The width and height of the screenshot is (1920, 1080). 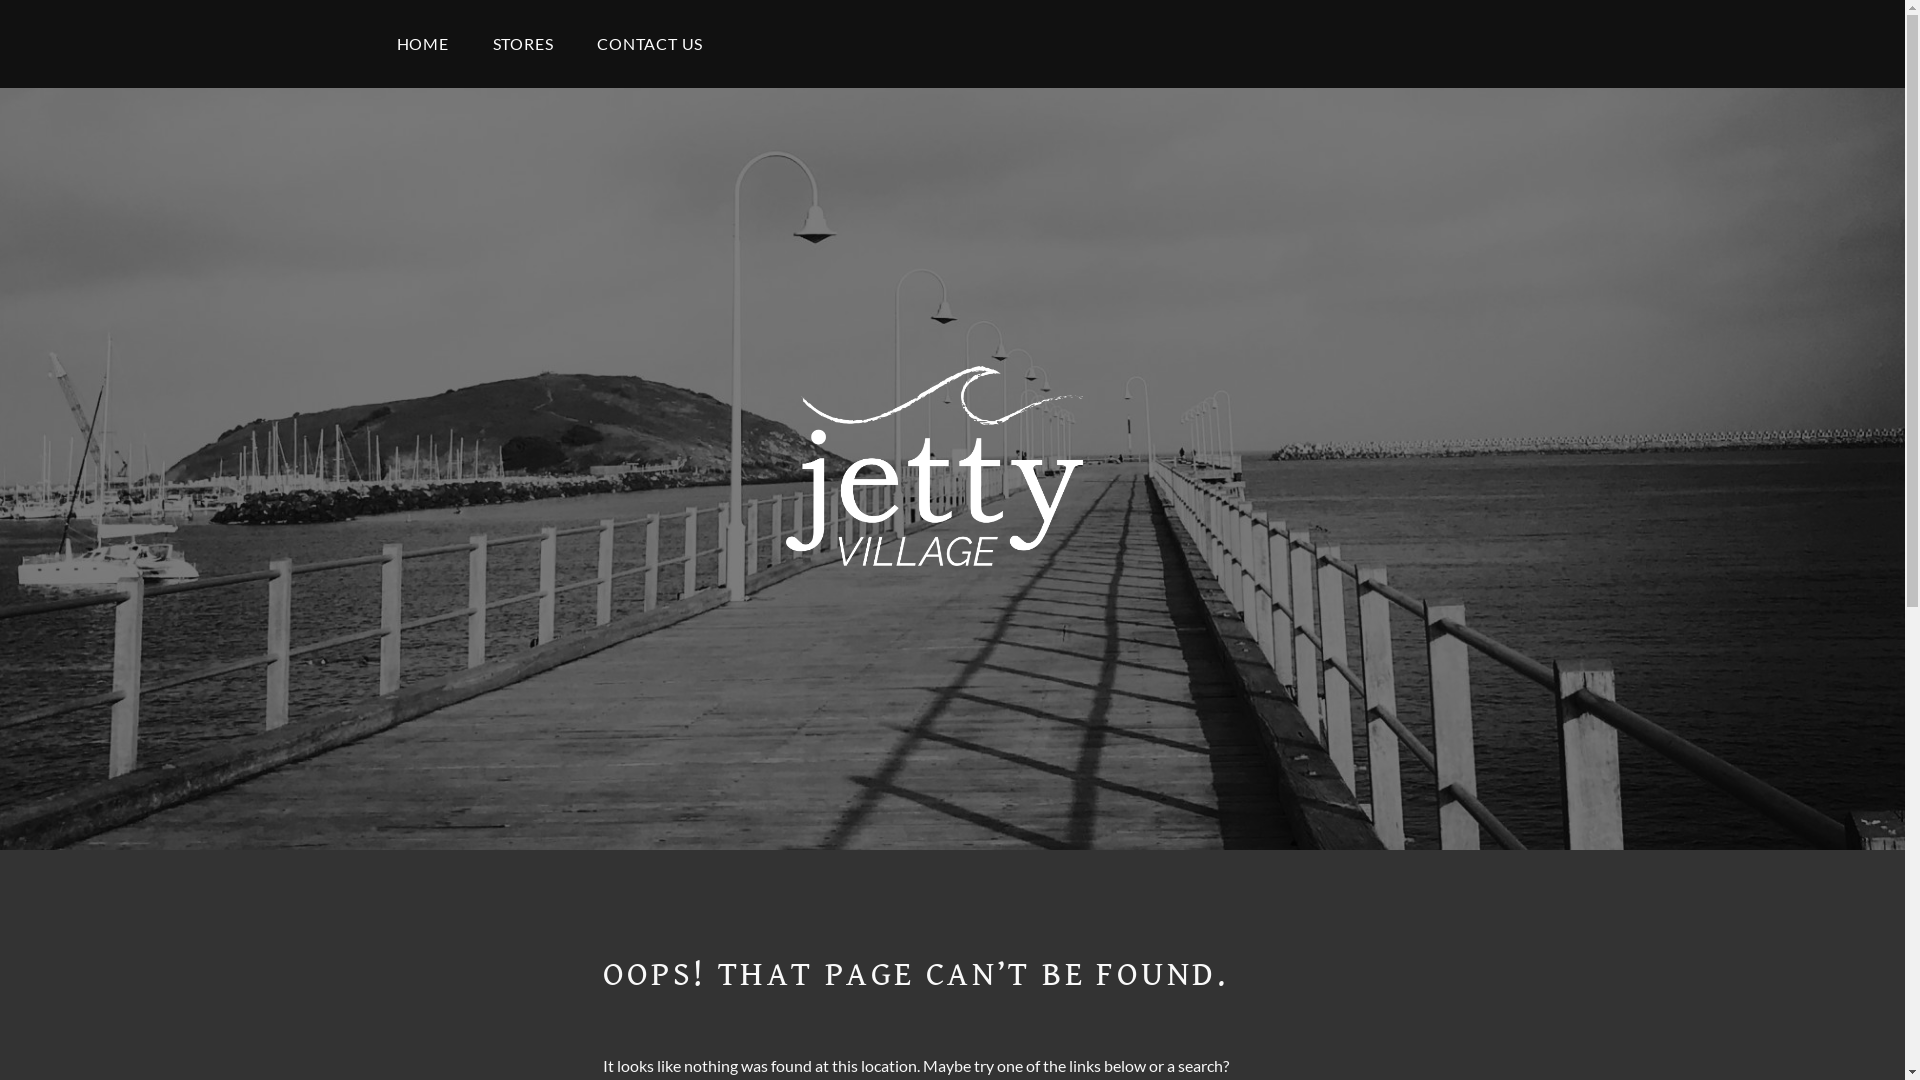 I want to click on CONTACT US, so click(x=650, y=44).